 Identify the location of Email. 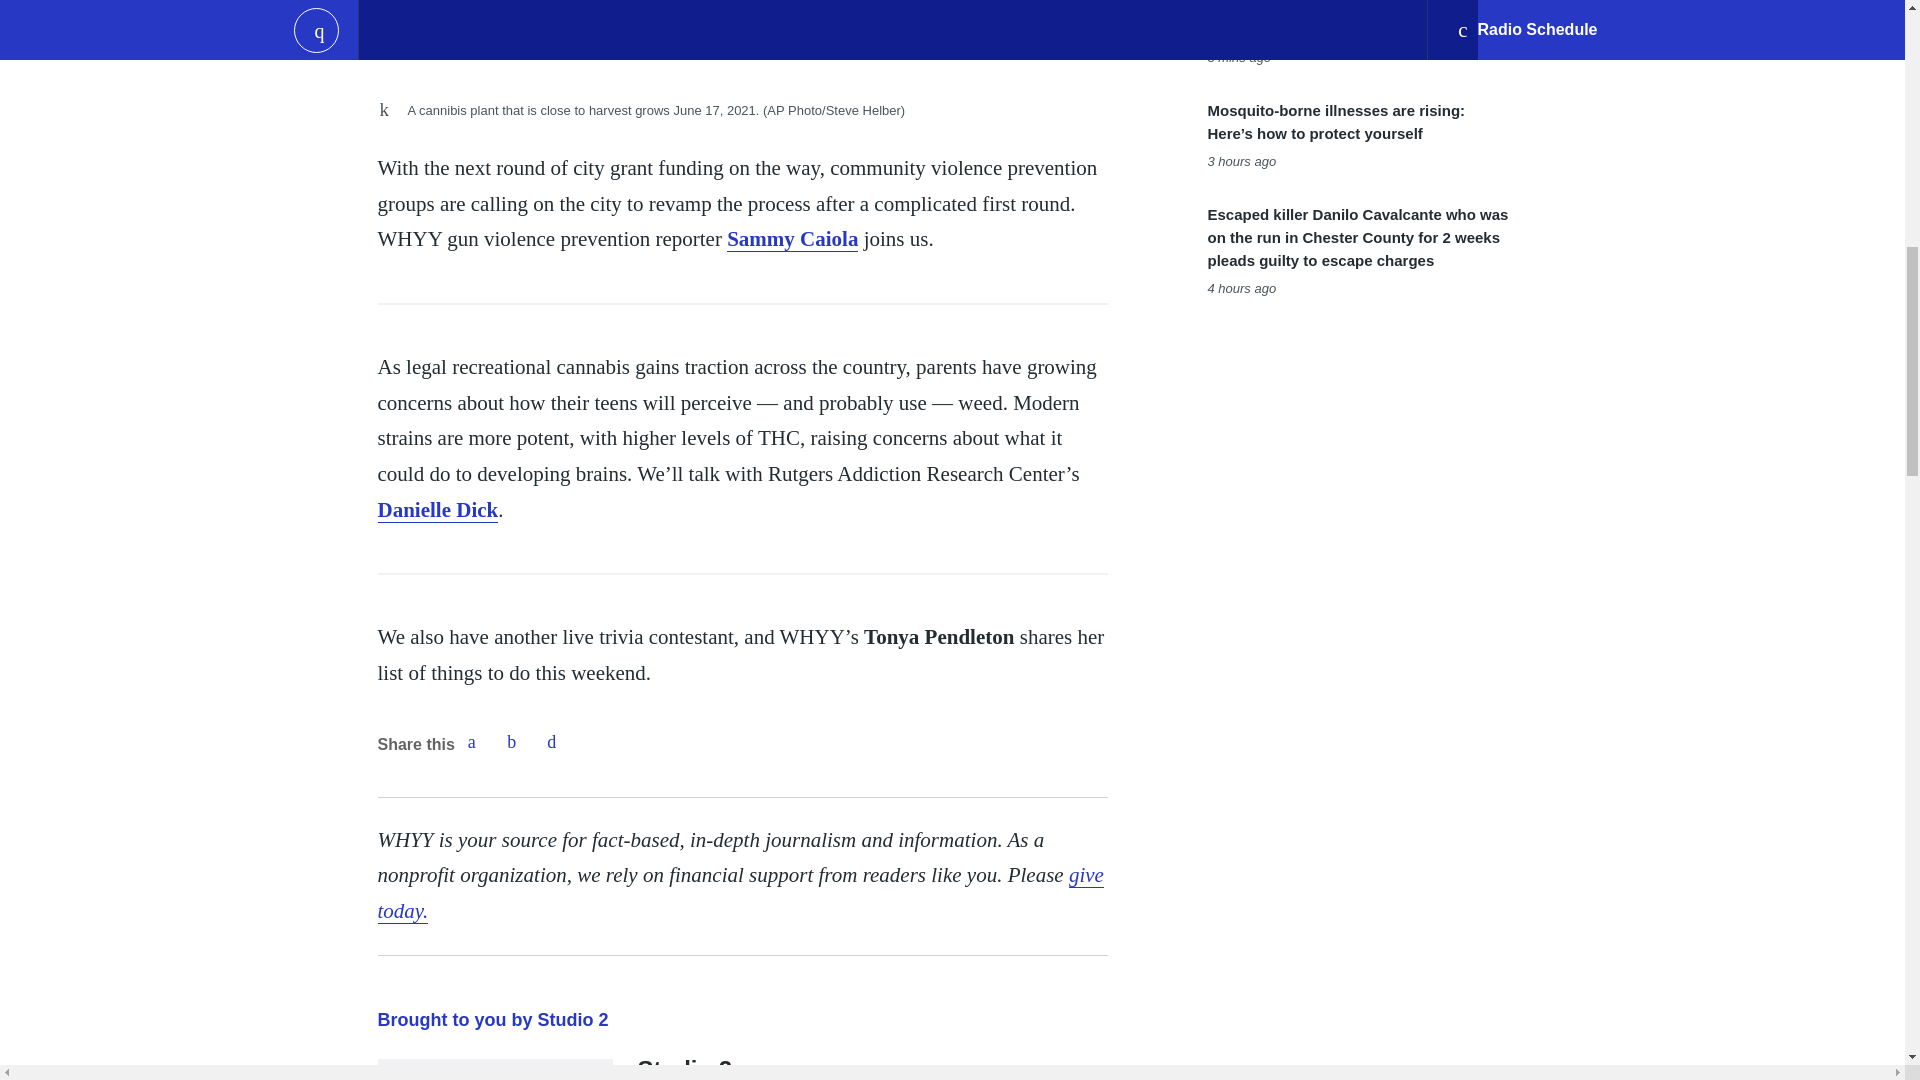
(552, 742).